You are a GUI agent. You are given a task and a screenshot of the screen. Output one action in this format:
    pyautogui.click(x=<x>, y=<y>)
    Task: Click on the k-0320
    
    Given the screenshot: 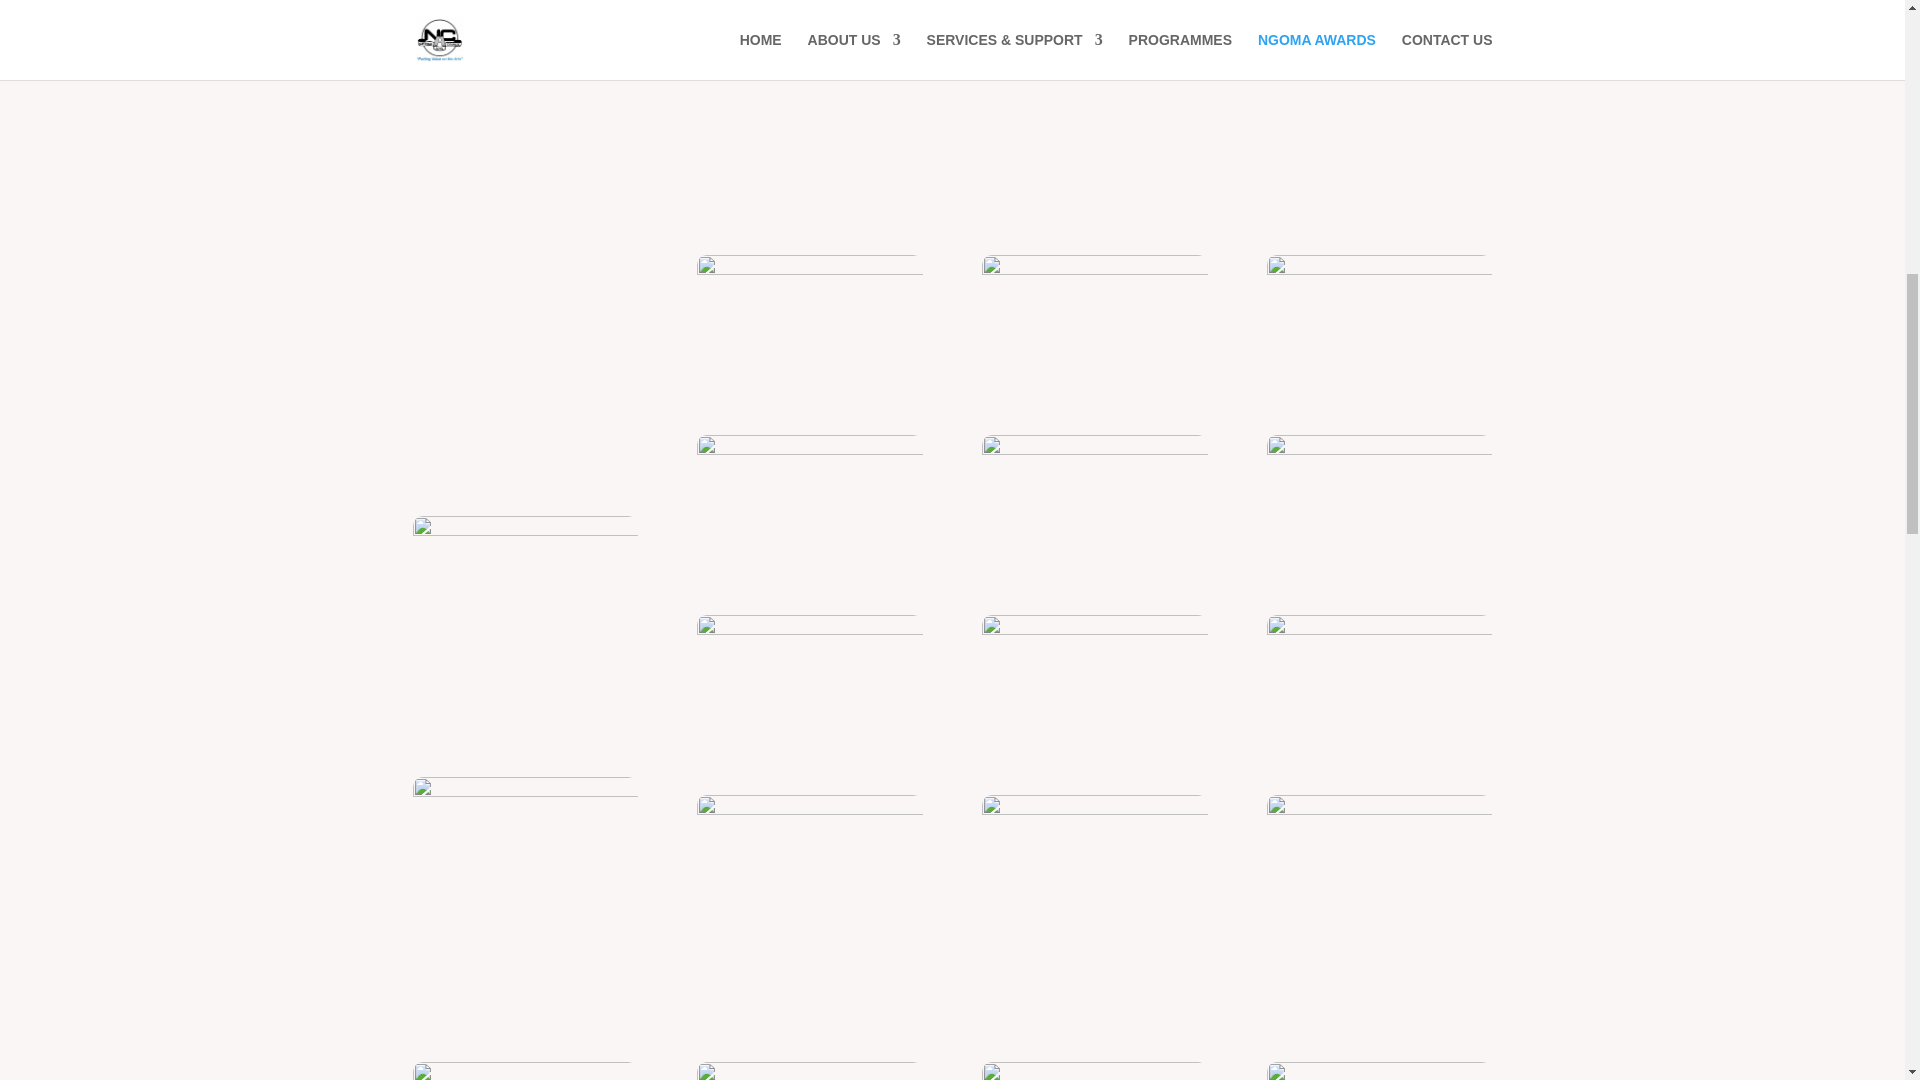 What is the action you would take?
    pyautogui.click(x=666, y=85)
    